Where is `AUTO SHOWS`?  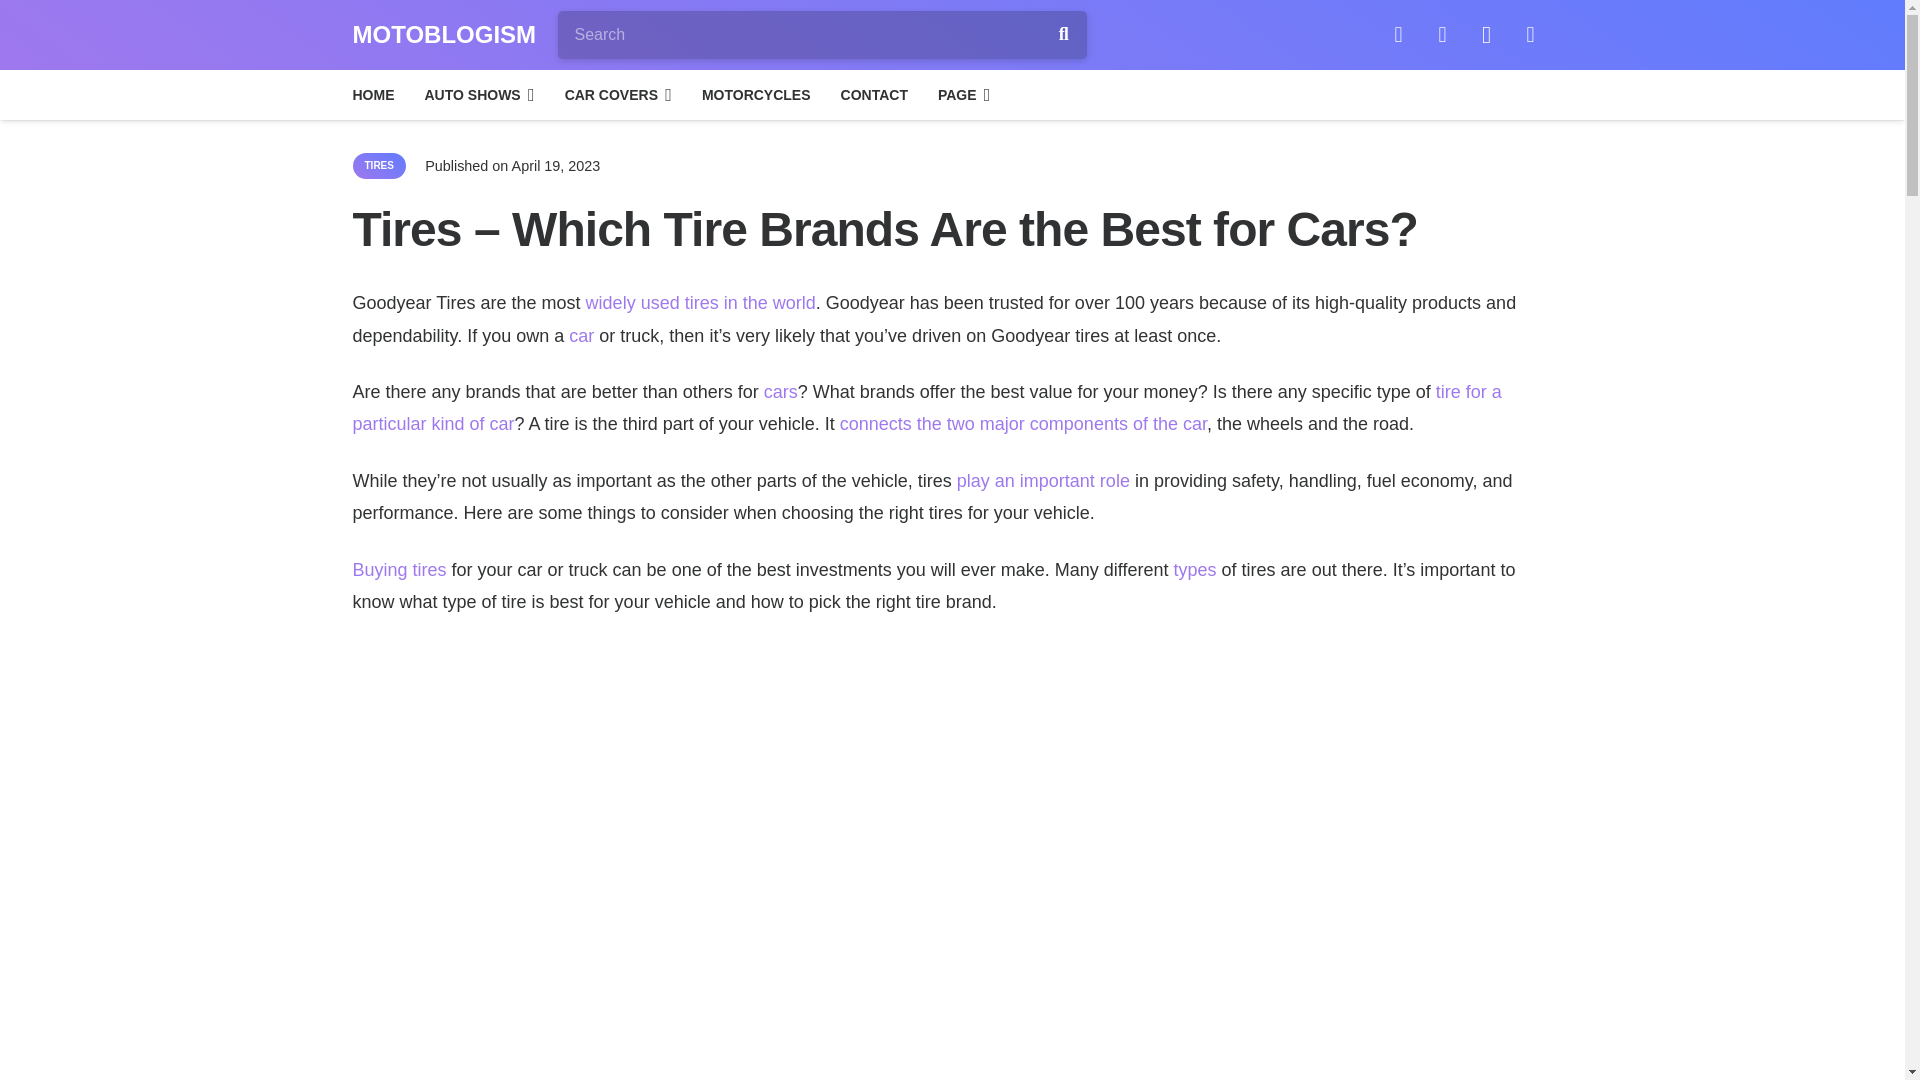
AUTO SHOWS is located at coordinates (480, 94).